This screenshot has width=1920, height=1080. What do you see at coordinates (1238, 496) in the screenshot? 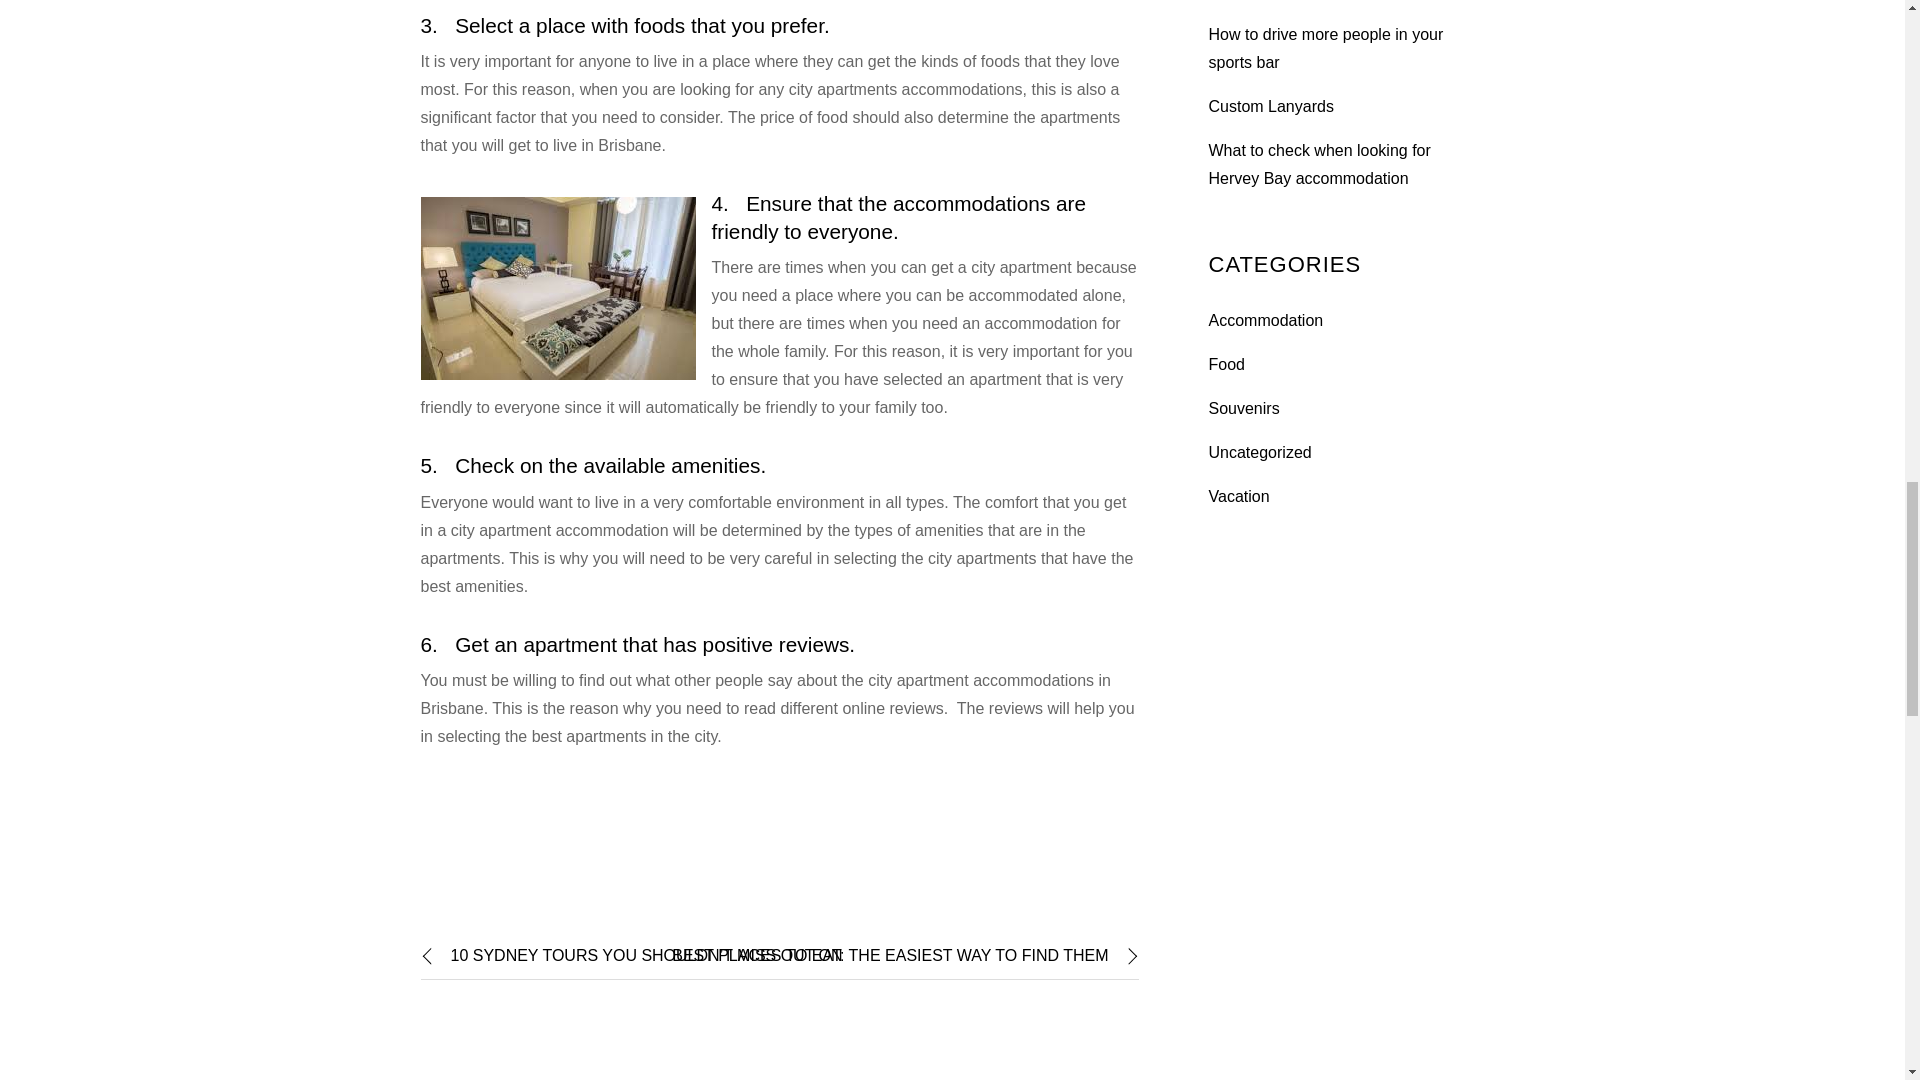
I see `Vacation` at bounding box center [1238, 496].